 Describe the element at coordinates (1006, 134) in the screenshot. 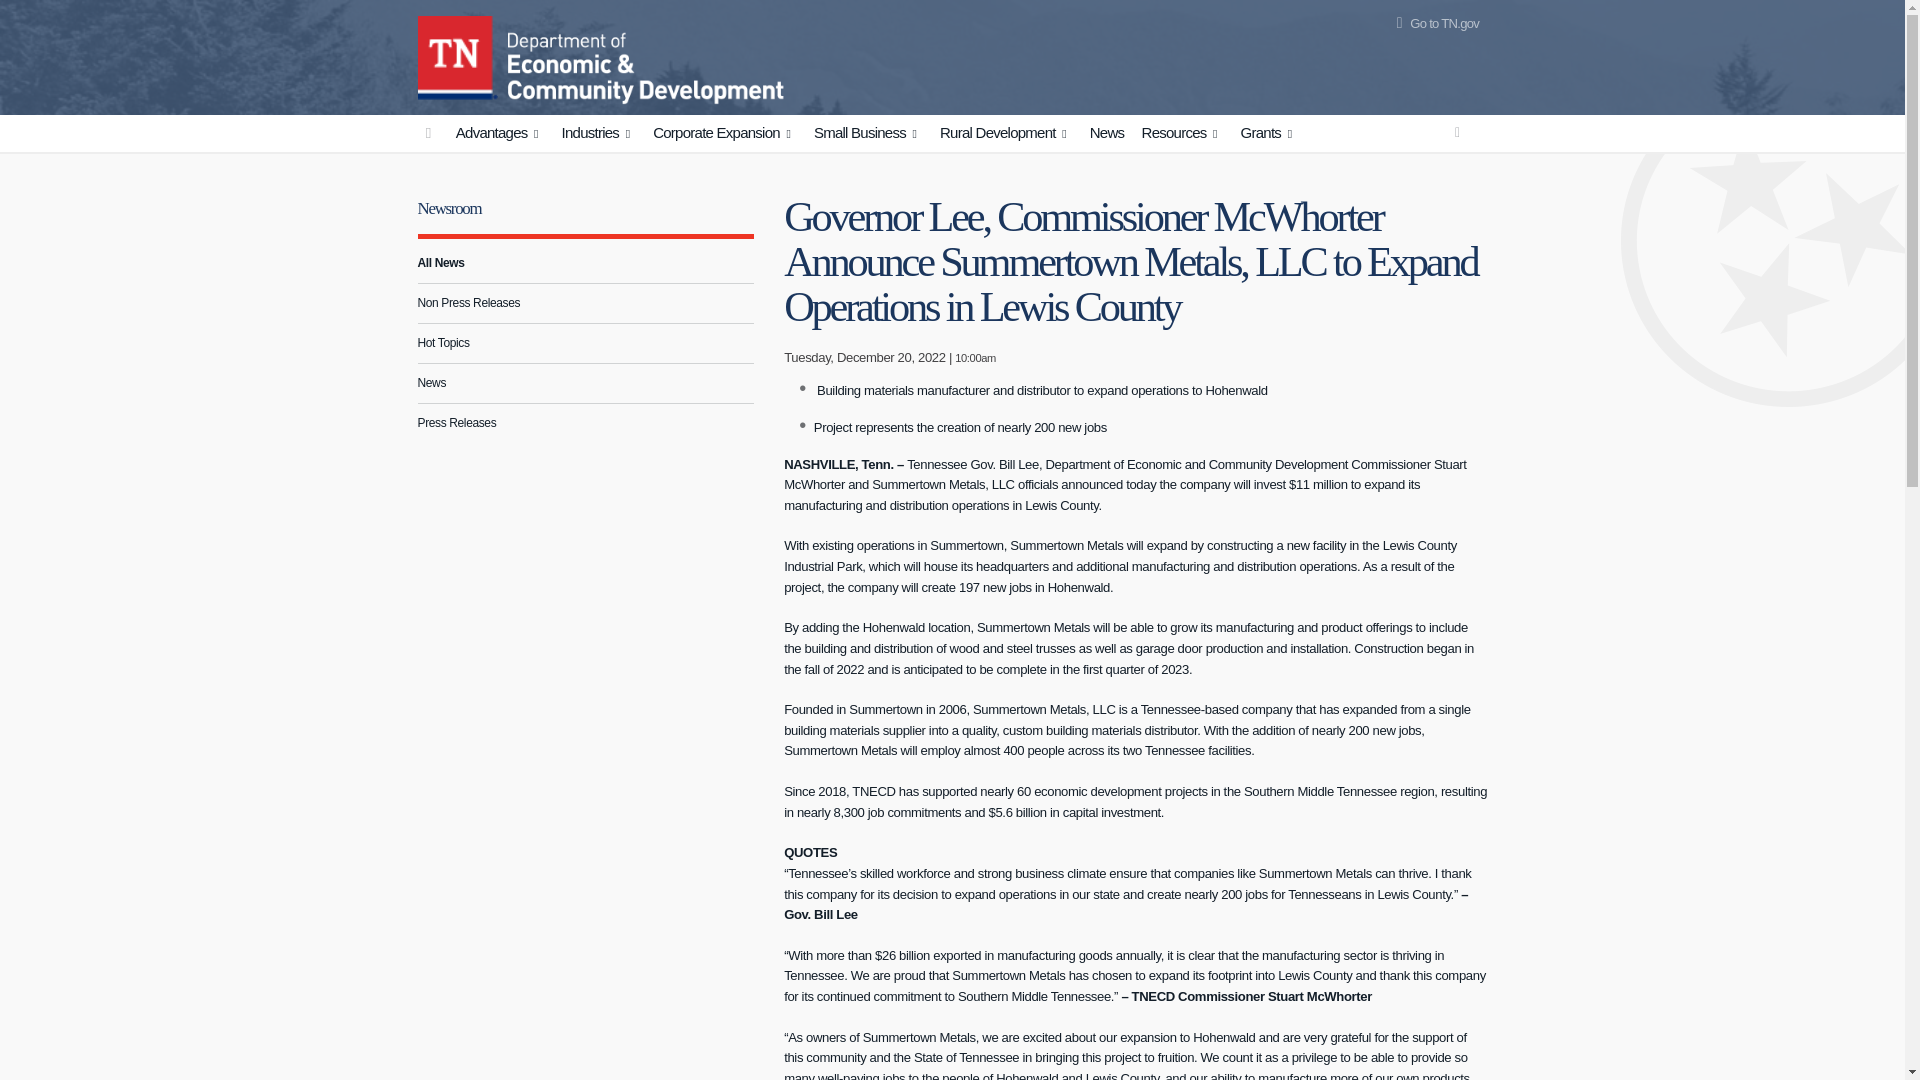

I see `Rural Development` at that location.